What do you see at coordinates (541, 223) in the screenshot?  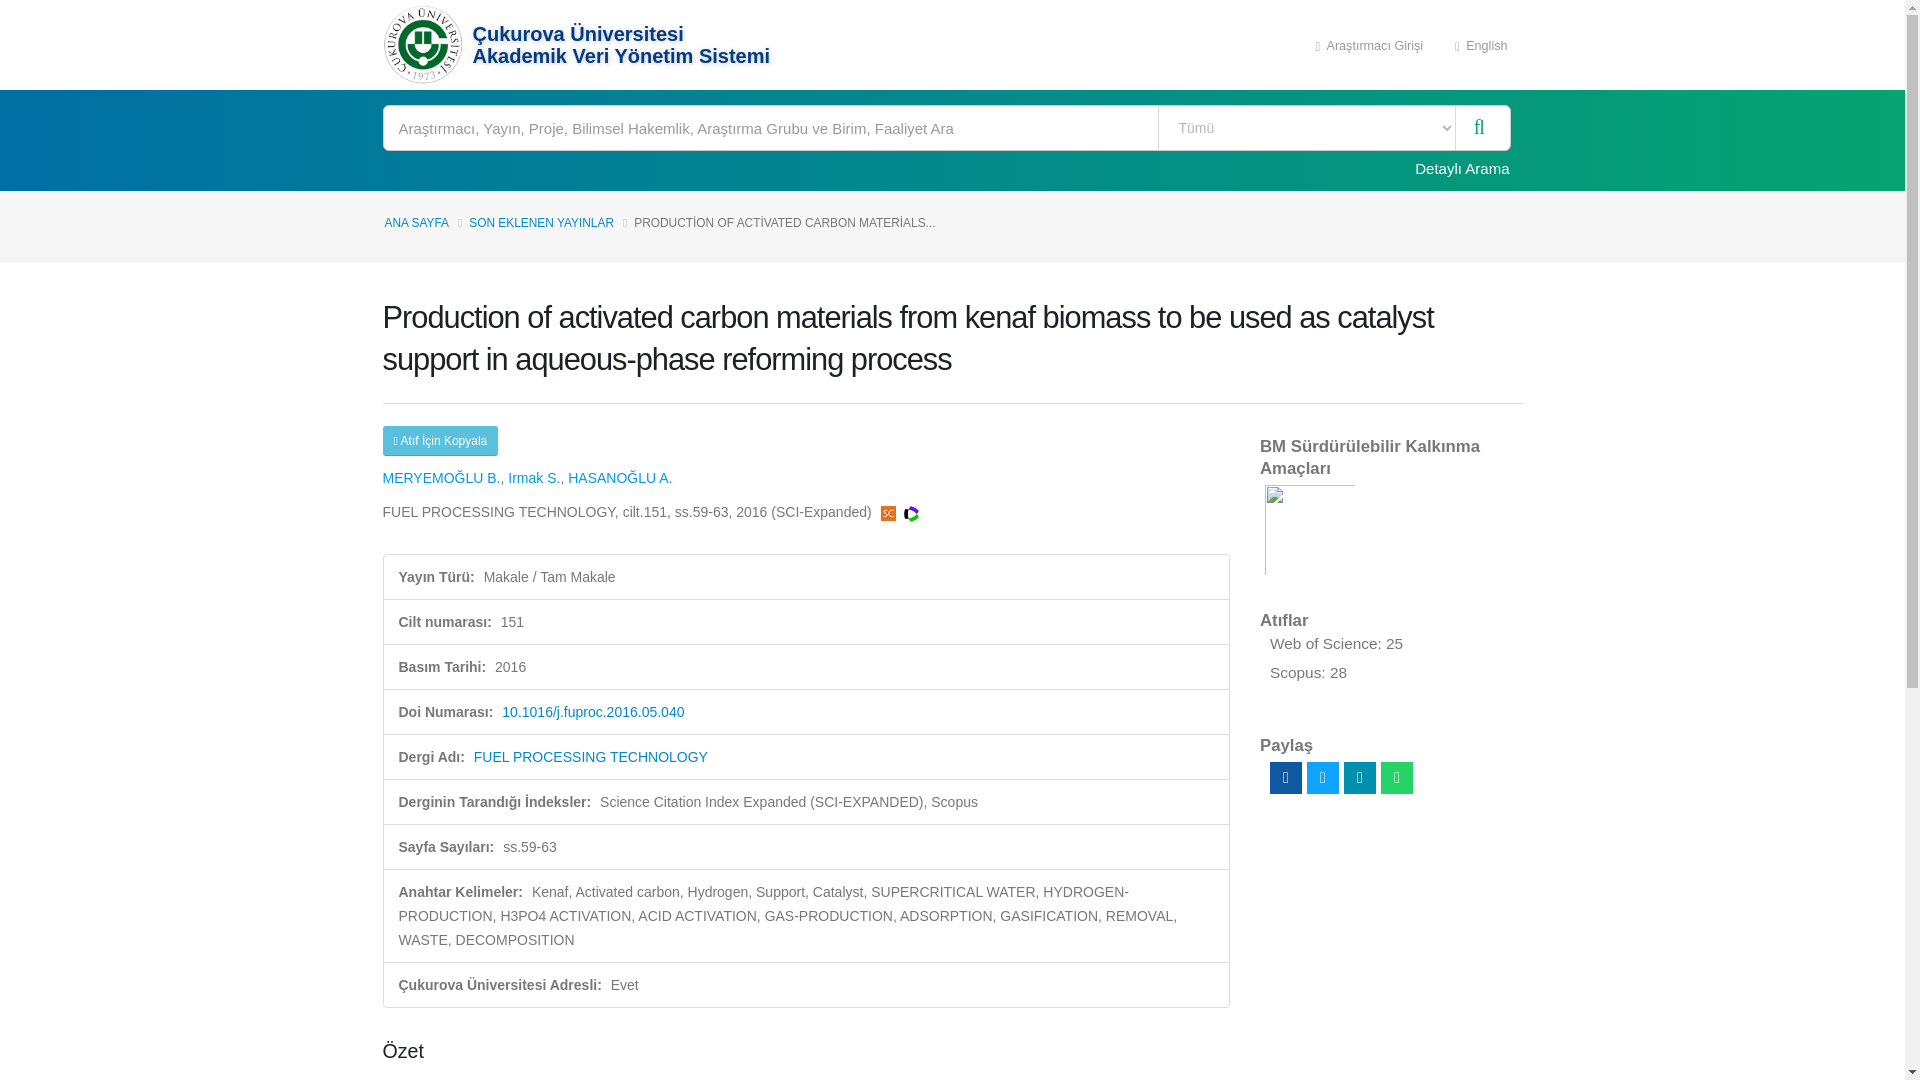 I see `SON EKLENEN YAYINLAR` at bounding box center [541, 223].